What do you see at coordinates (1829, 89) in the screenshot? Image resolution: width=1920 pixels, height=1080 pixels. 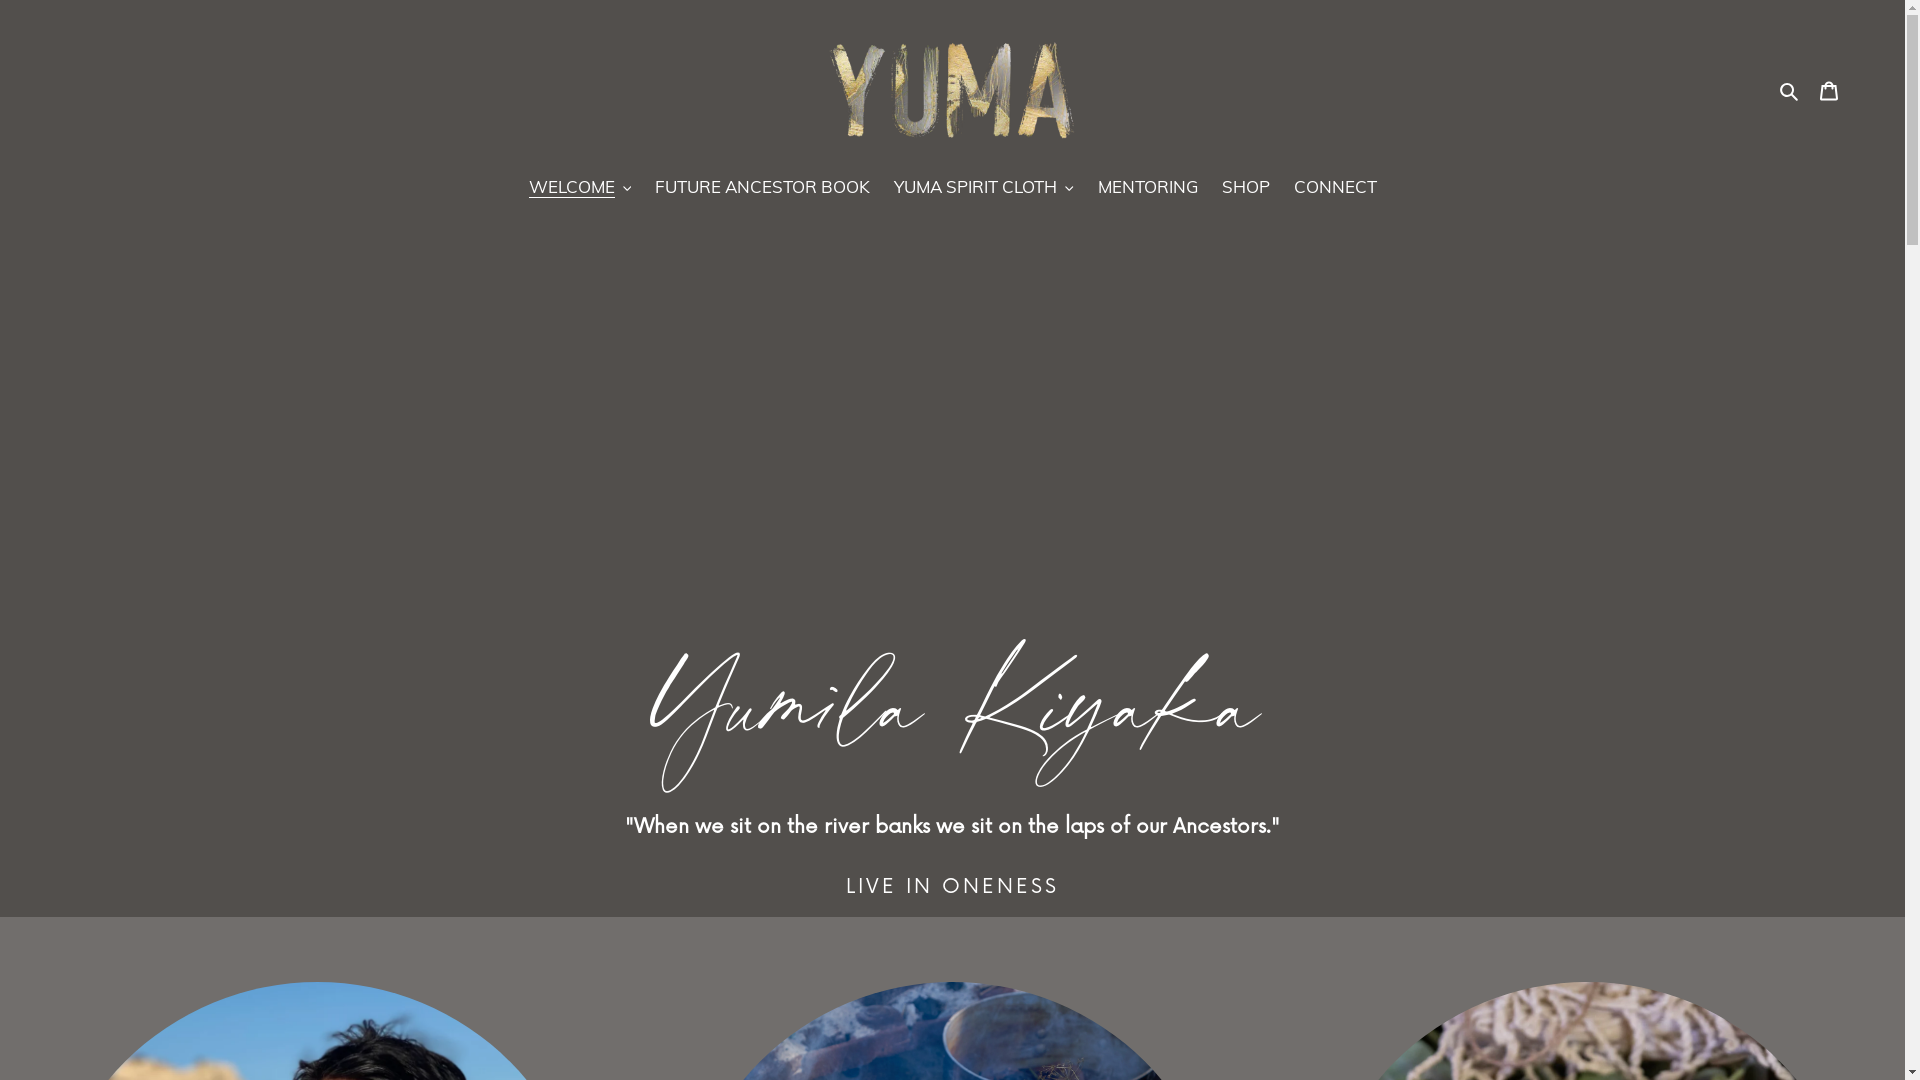 I see `Cart` at bounding box center [1829, 89].